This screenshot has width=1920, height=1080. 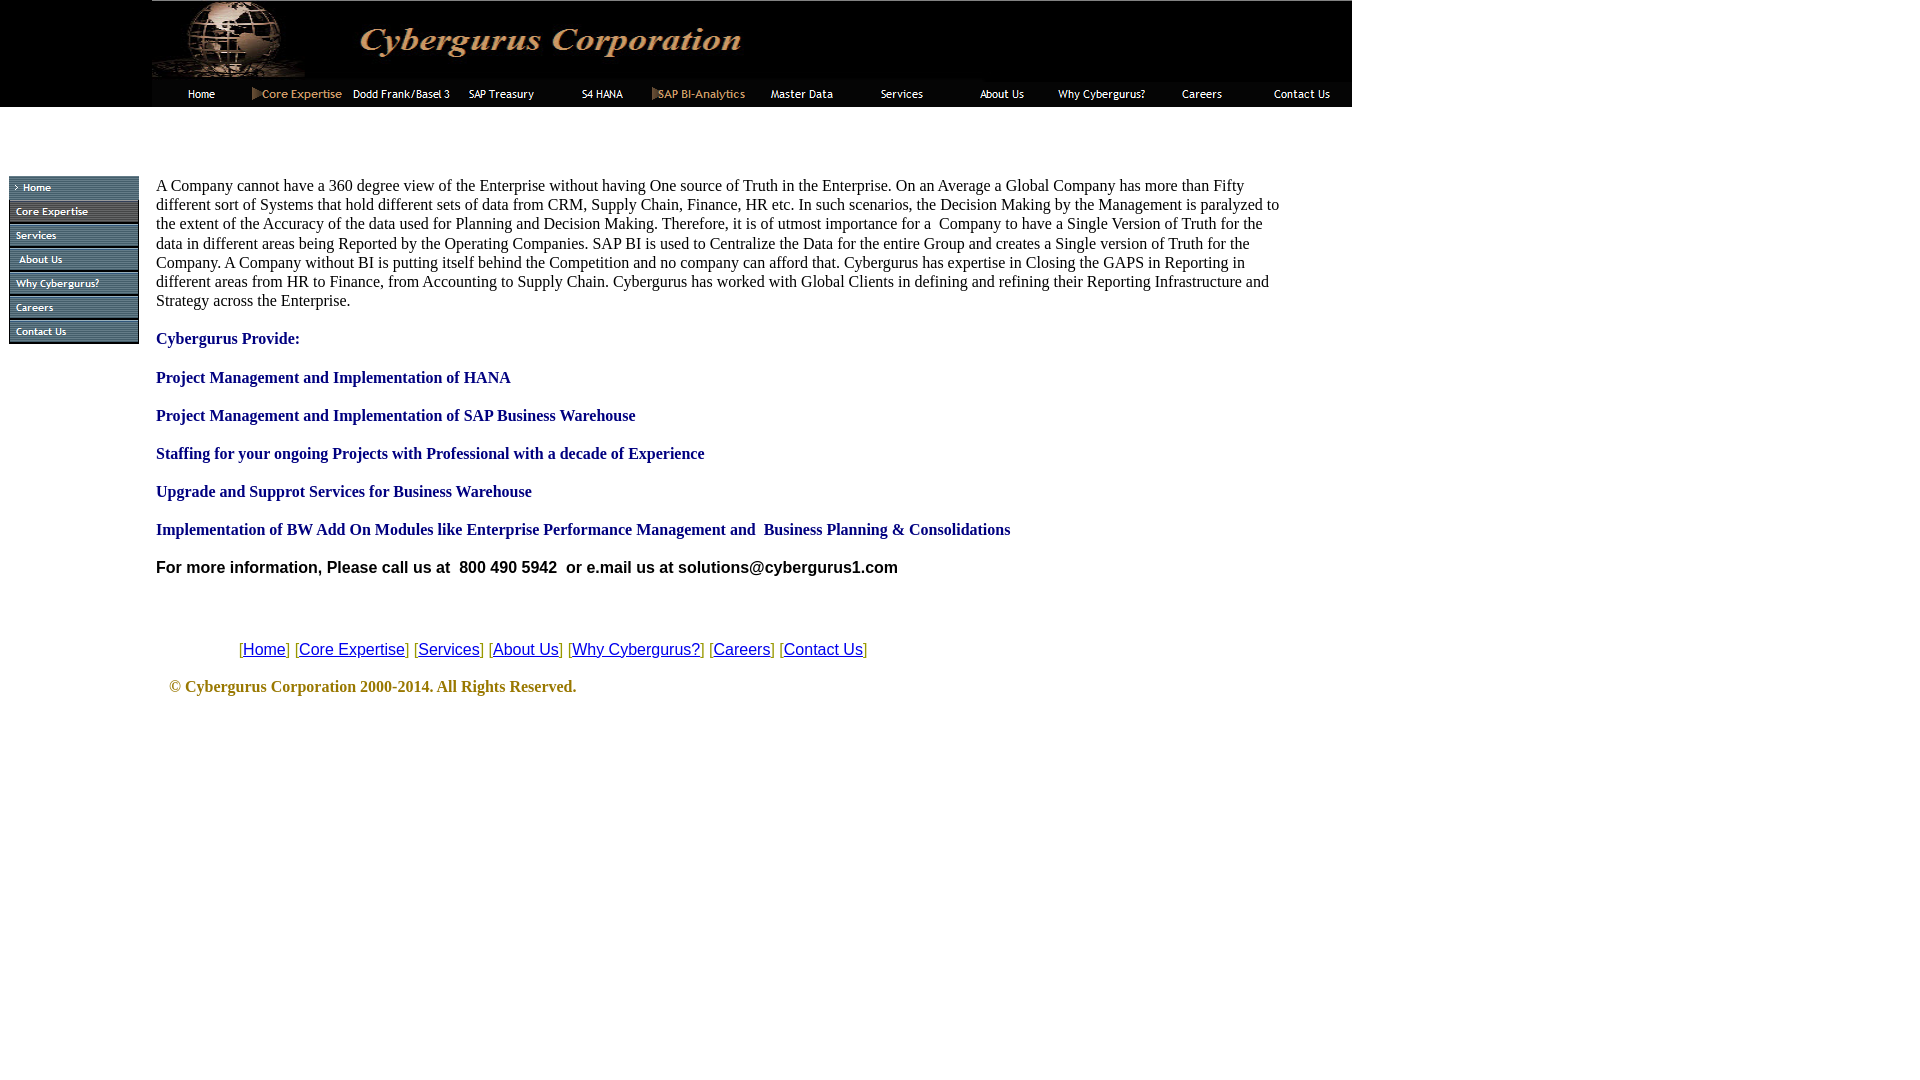 I want to click on Home, so click(x=201, y=94).